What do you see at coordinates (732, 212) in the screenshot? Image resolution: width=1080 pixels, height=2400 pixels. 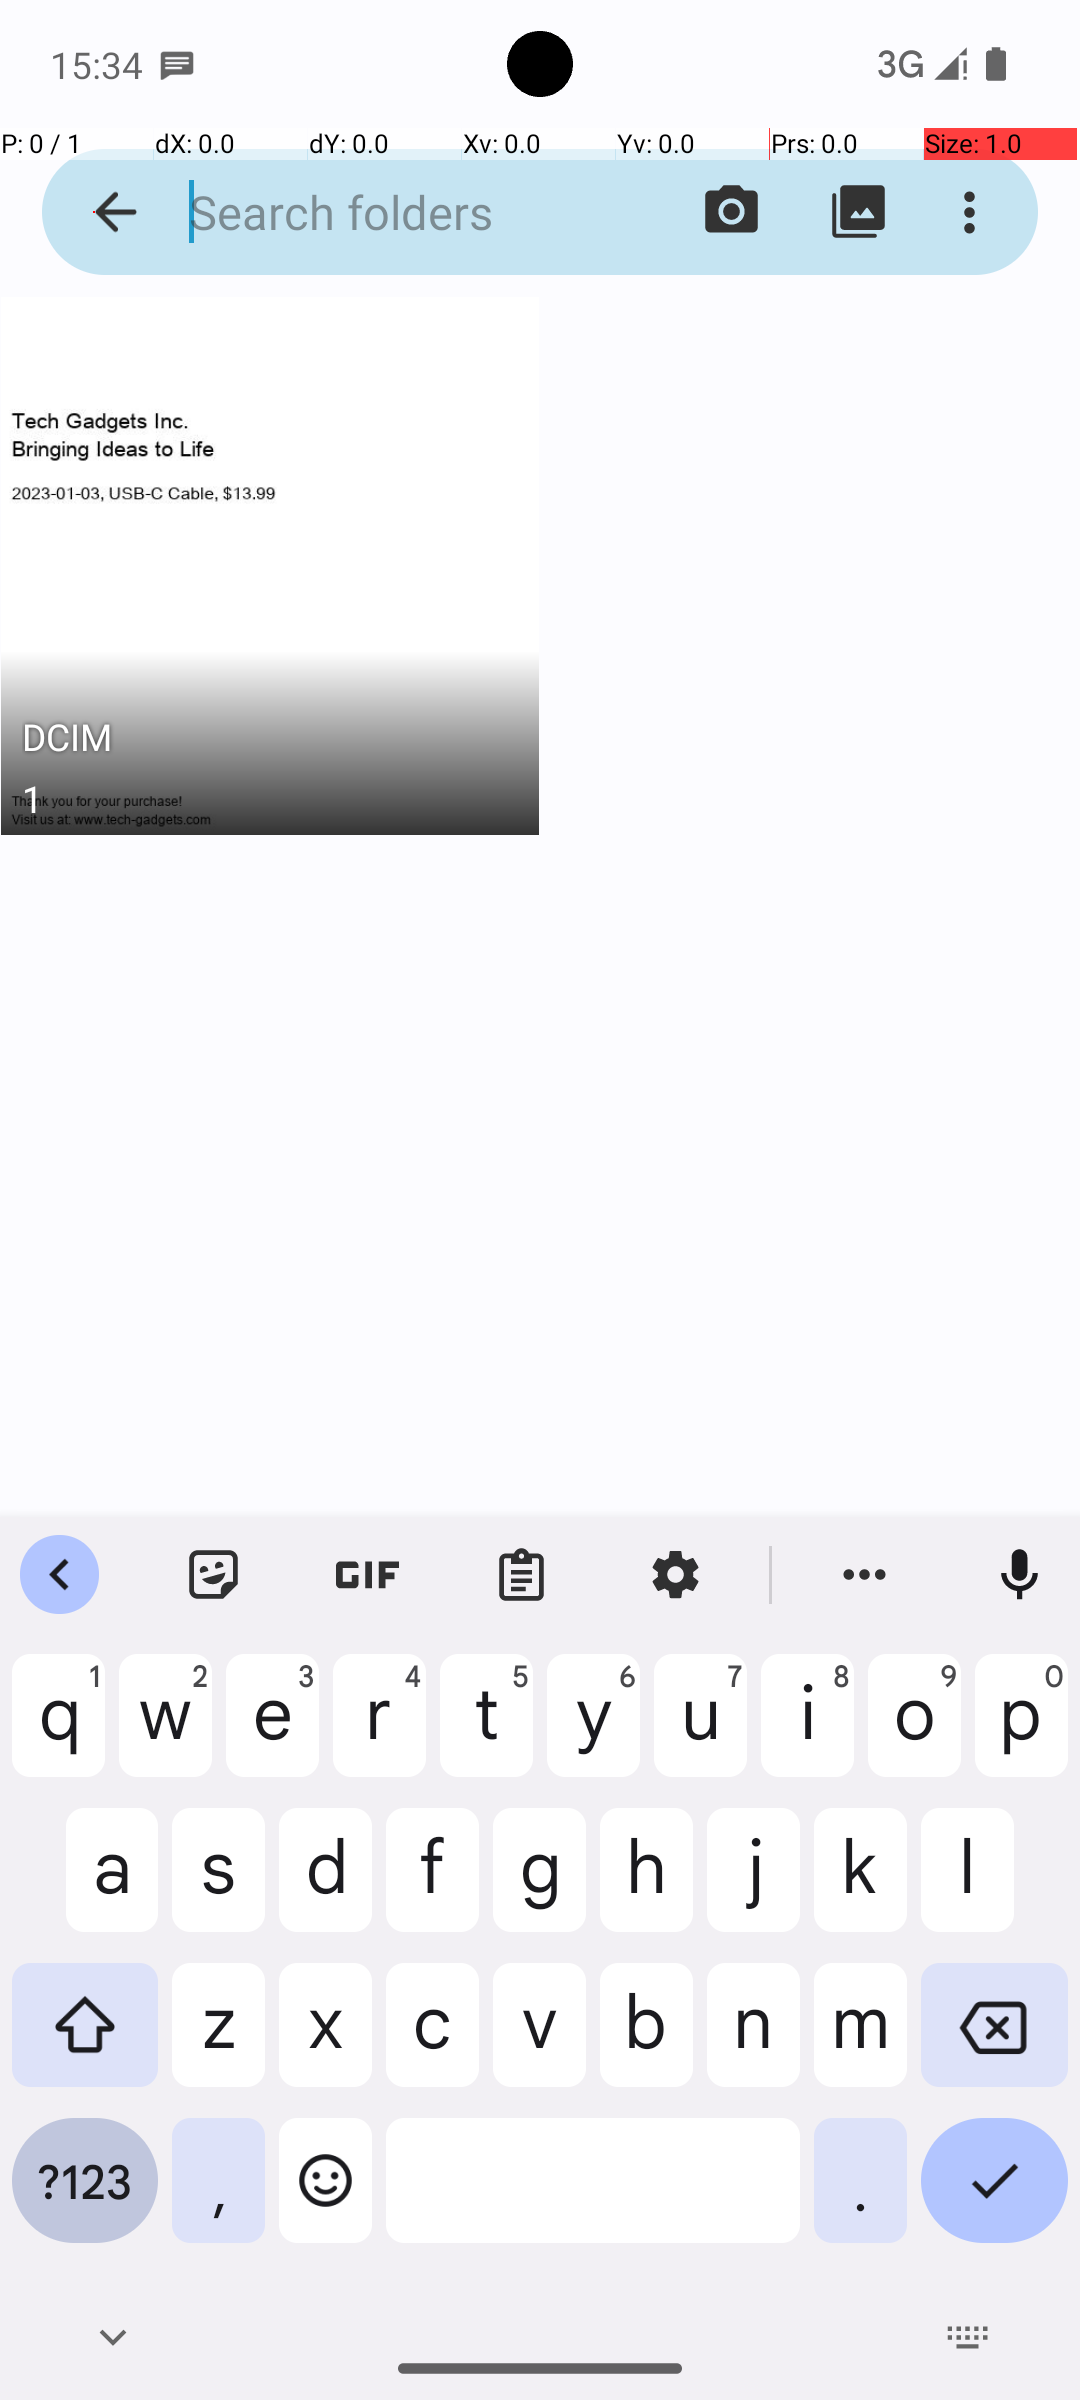 I see `Open camera` at bounding box center [732, 212].